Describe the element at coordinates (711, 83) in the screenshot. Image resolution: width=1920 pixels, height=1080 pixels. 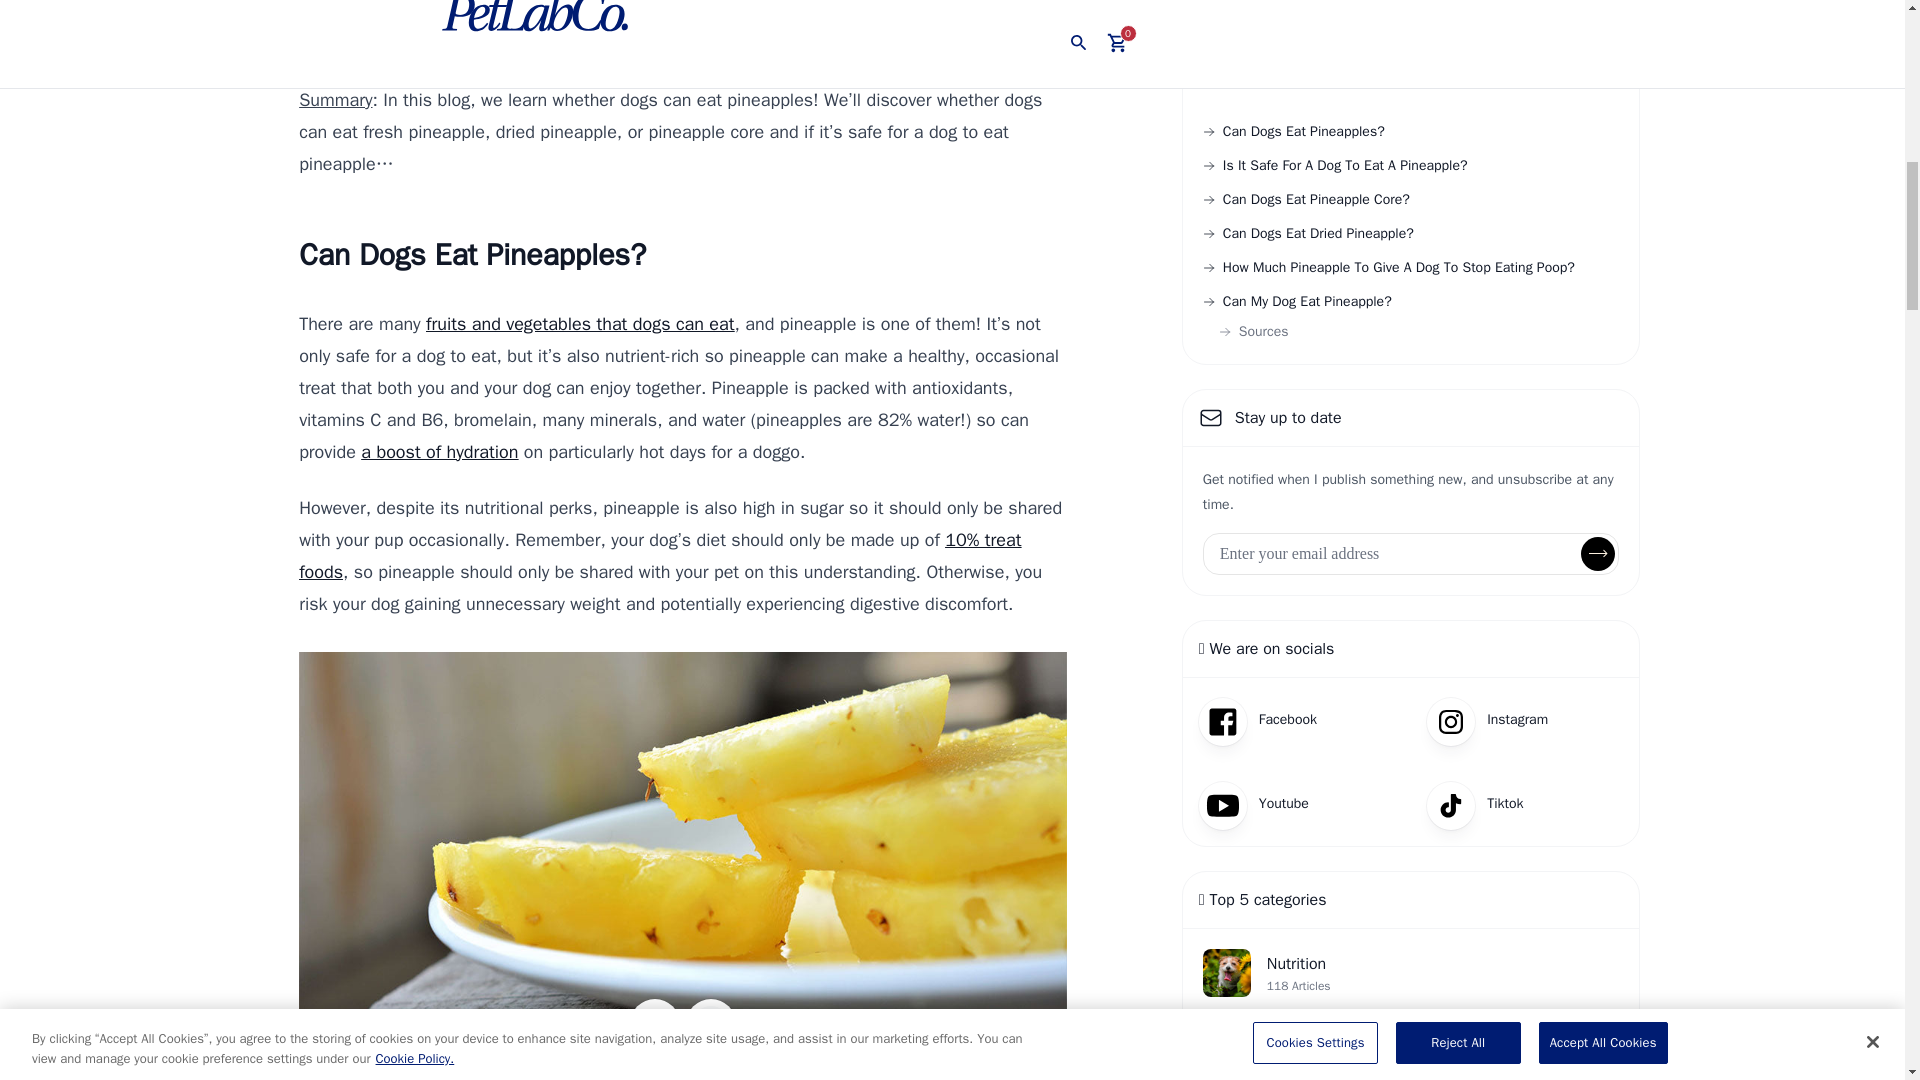
I see `Table of contents` at that location.